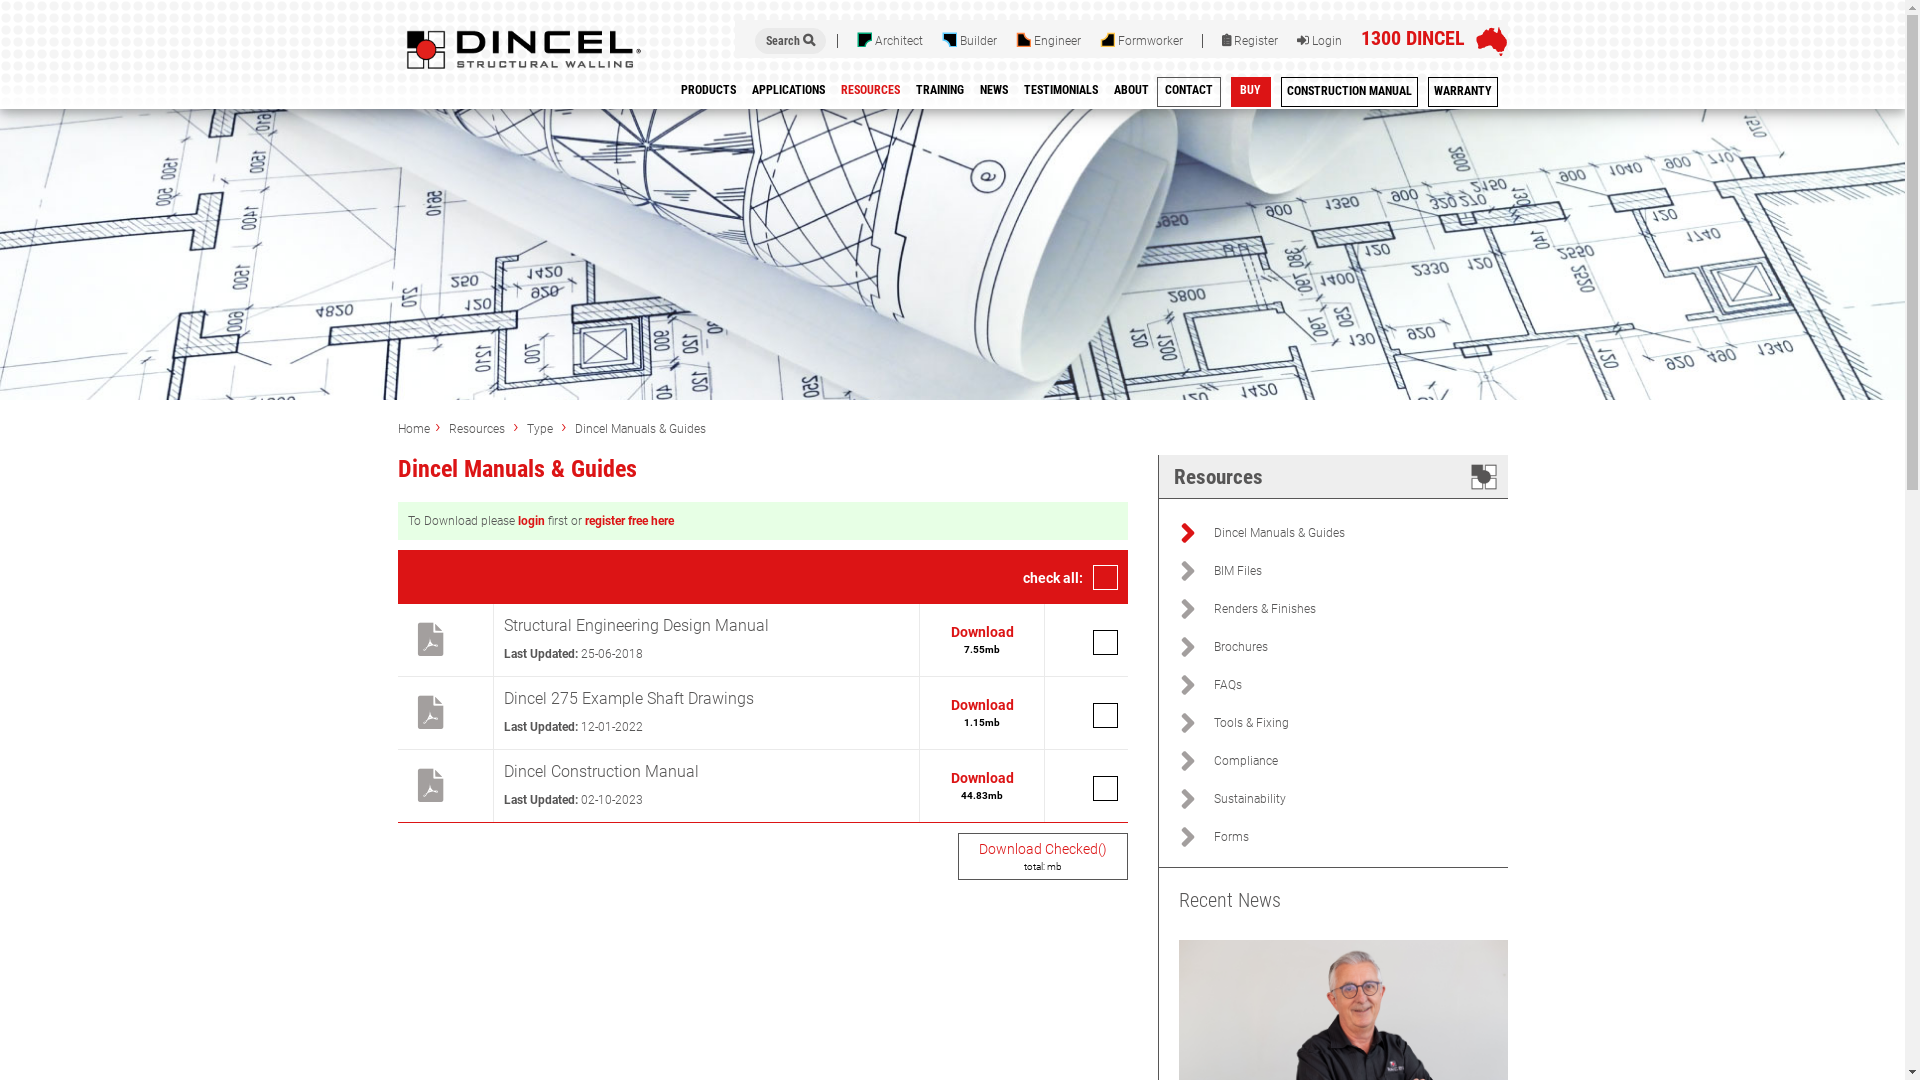 This screenshot has height=1080, width=1920. What do you see at coordinates (708, 94) in the screenshot?
I see `PRODUCTS` at bounding box center [708, 94].